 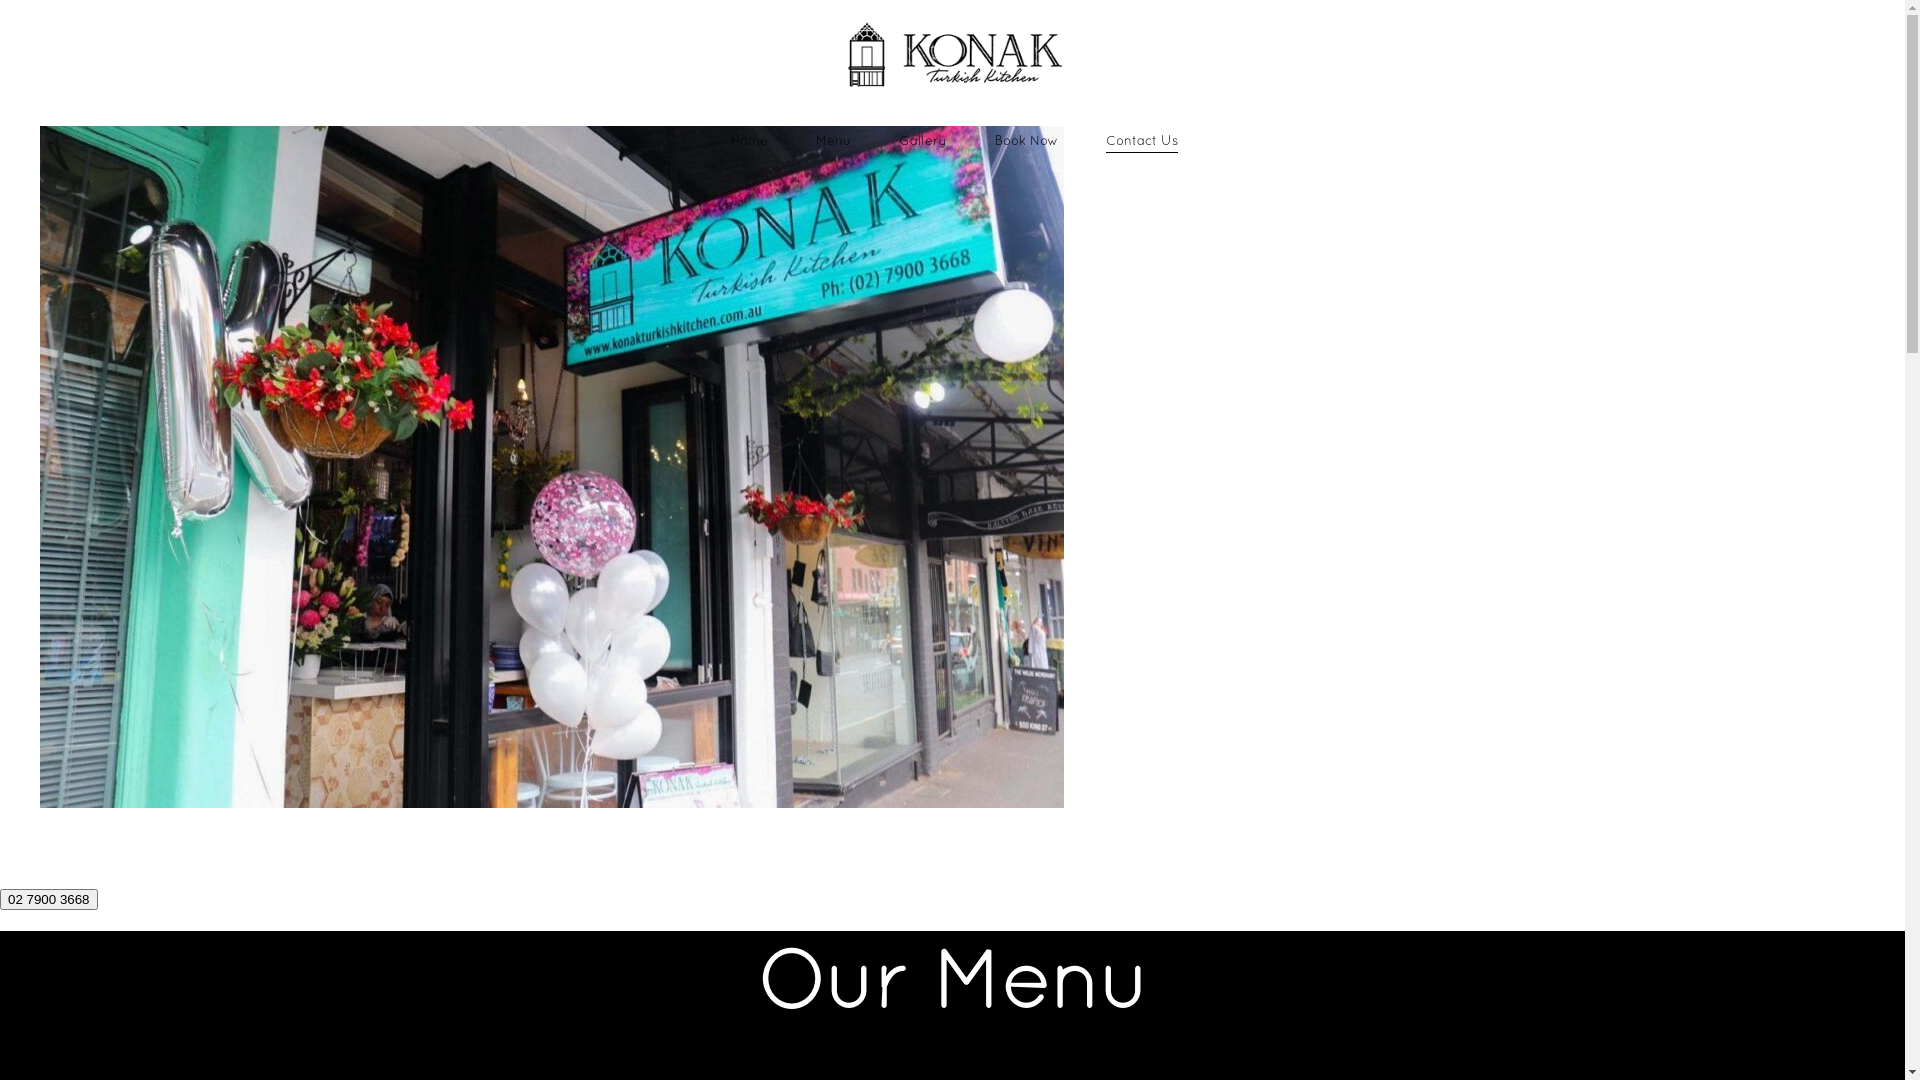 I want to click on Gallery, so click(x=923, y=140).